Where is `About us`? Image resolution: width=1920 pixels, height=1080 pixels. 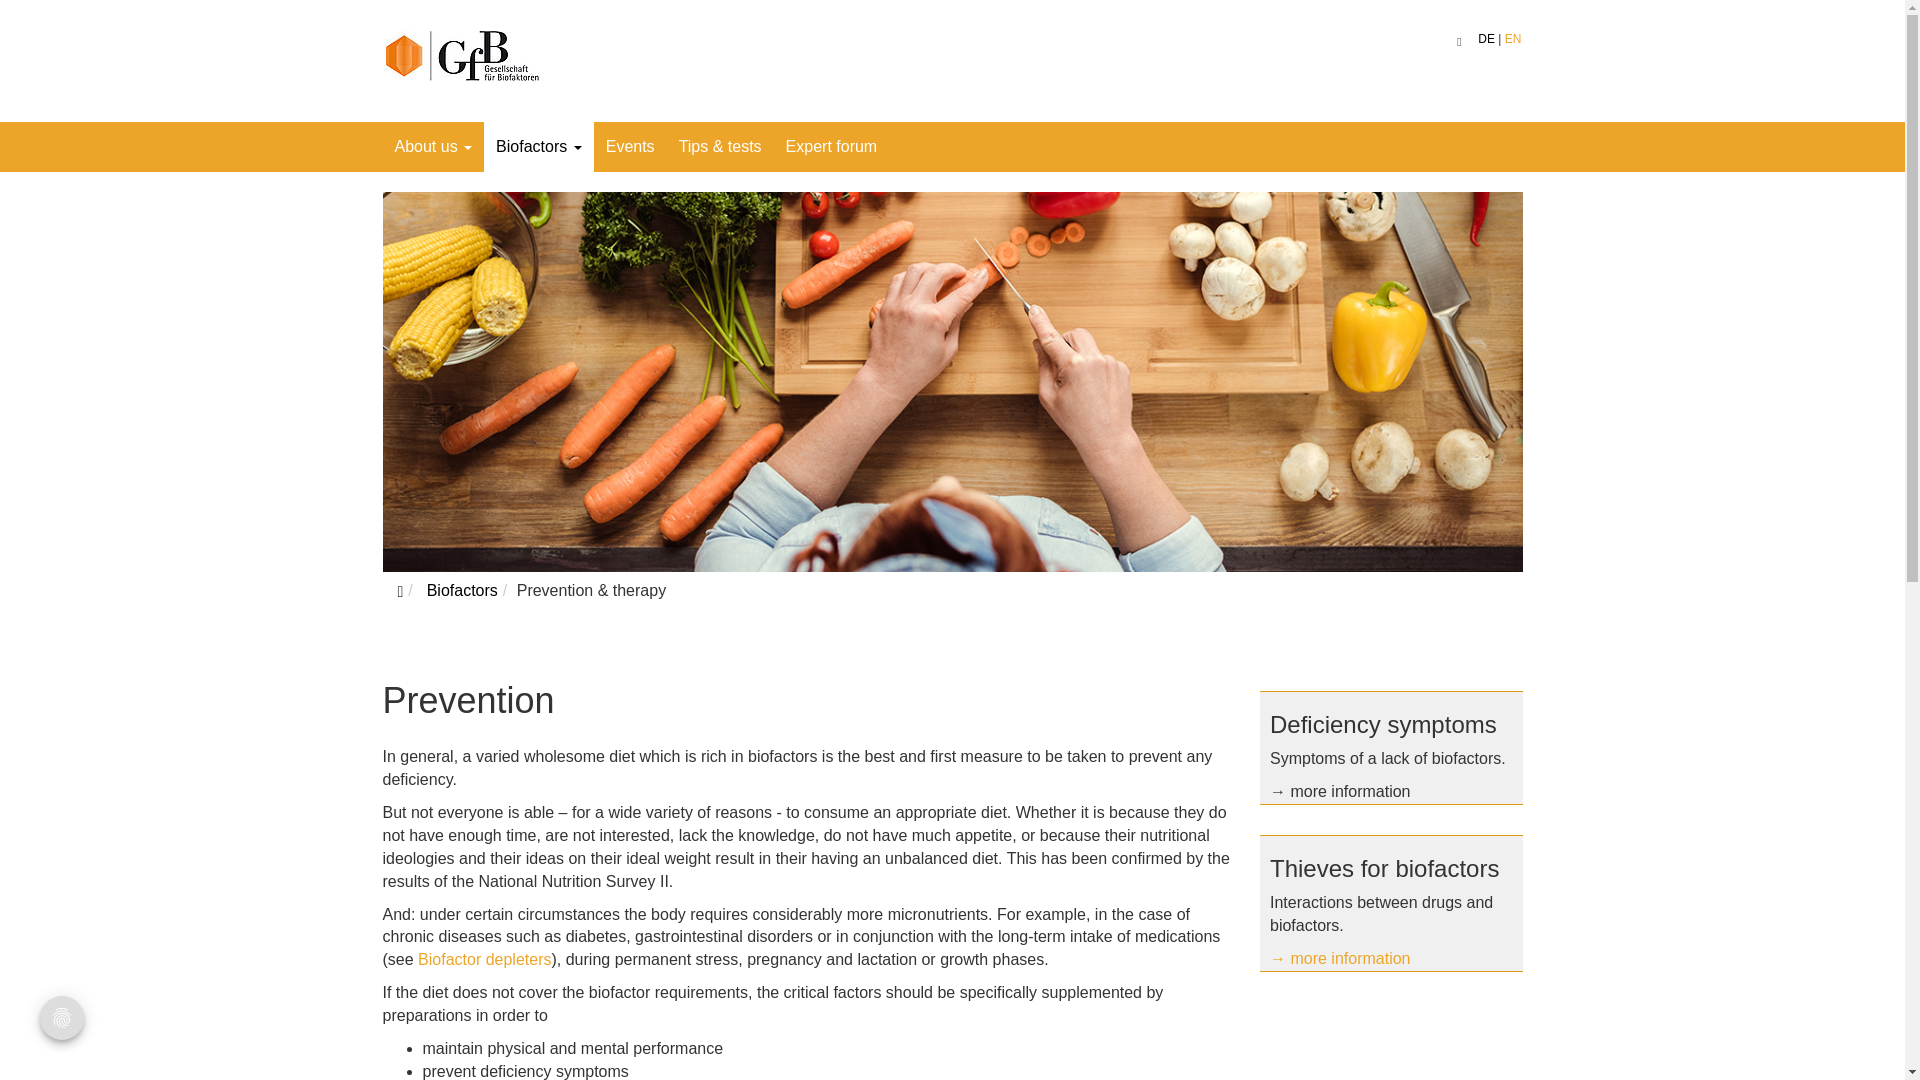
About us is located at coordinates (432, 146).